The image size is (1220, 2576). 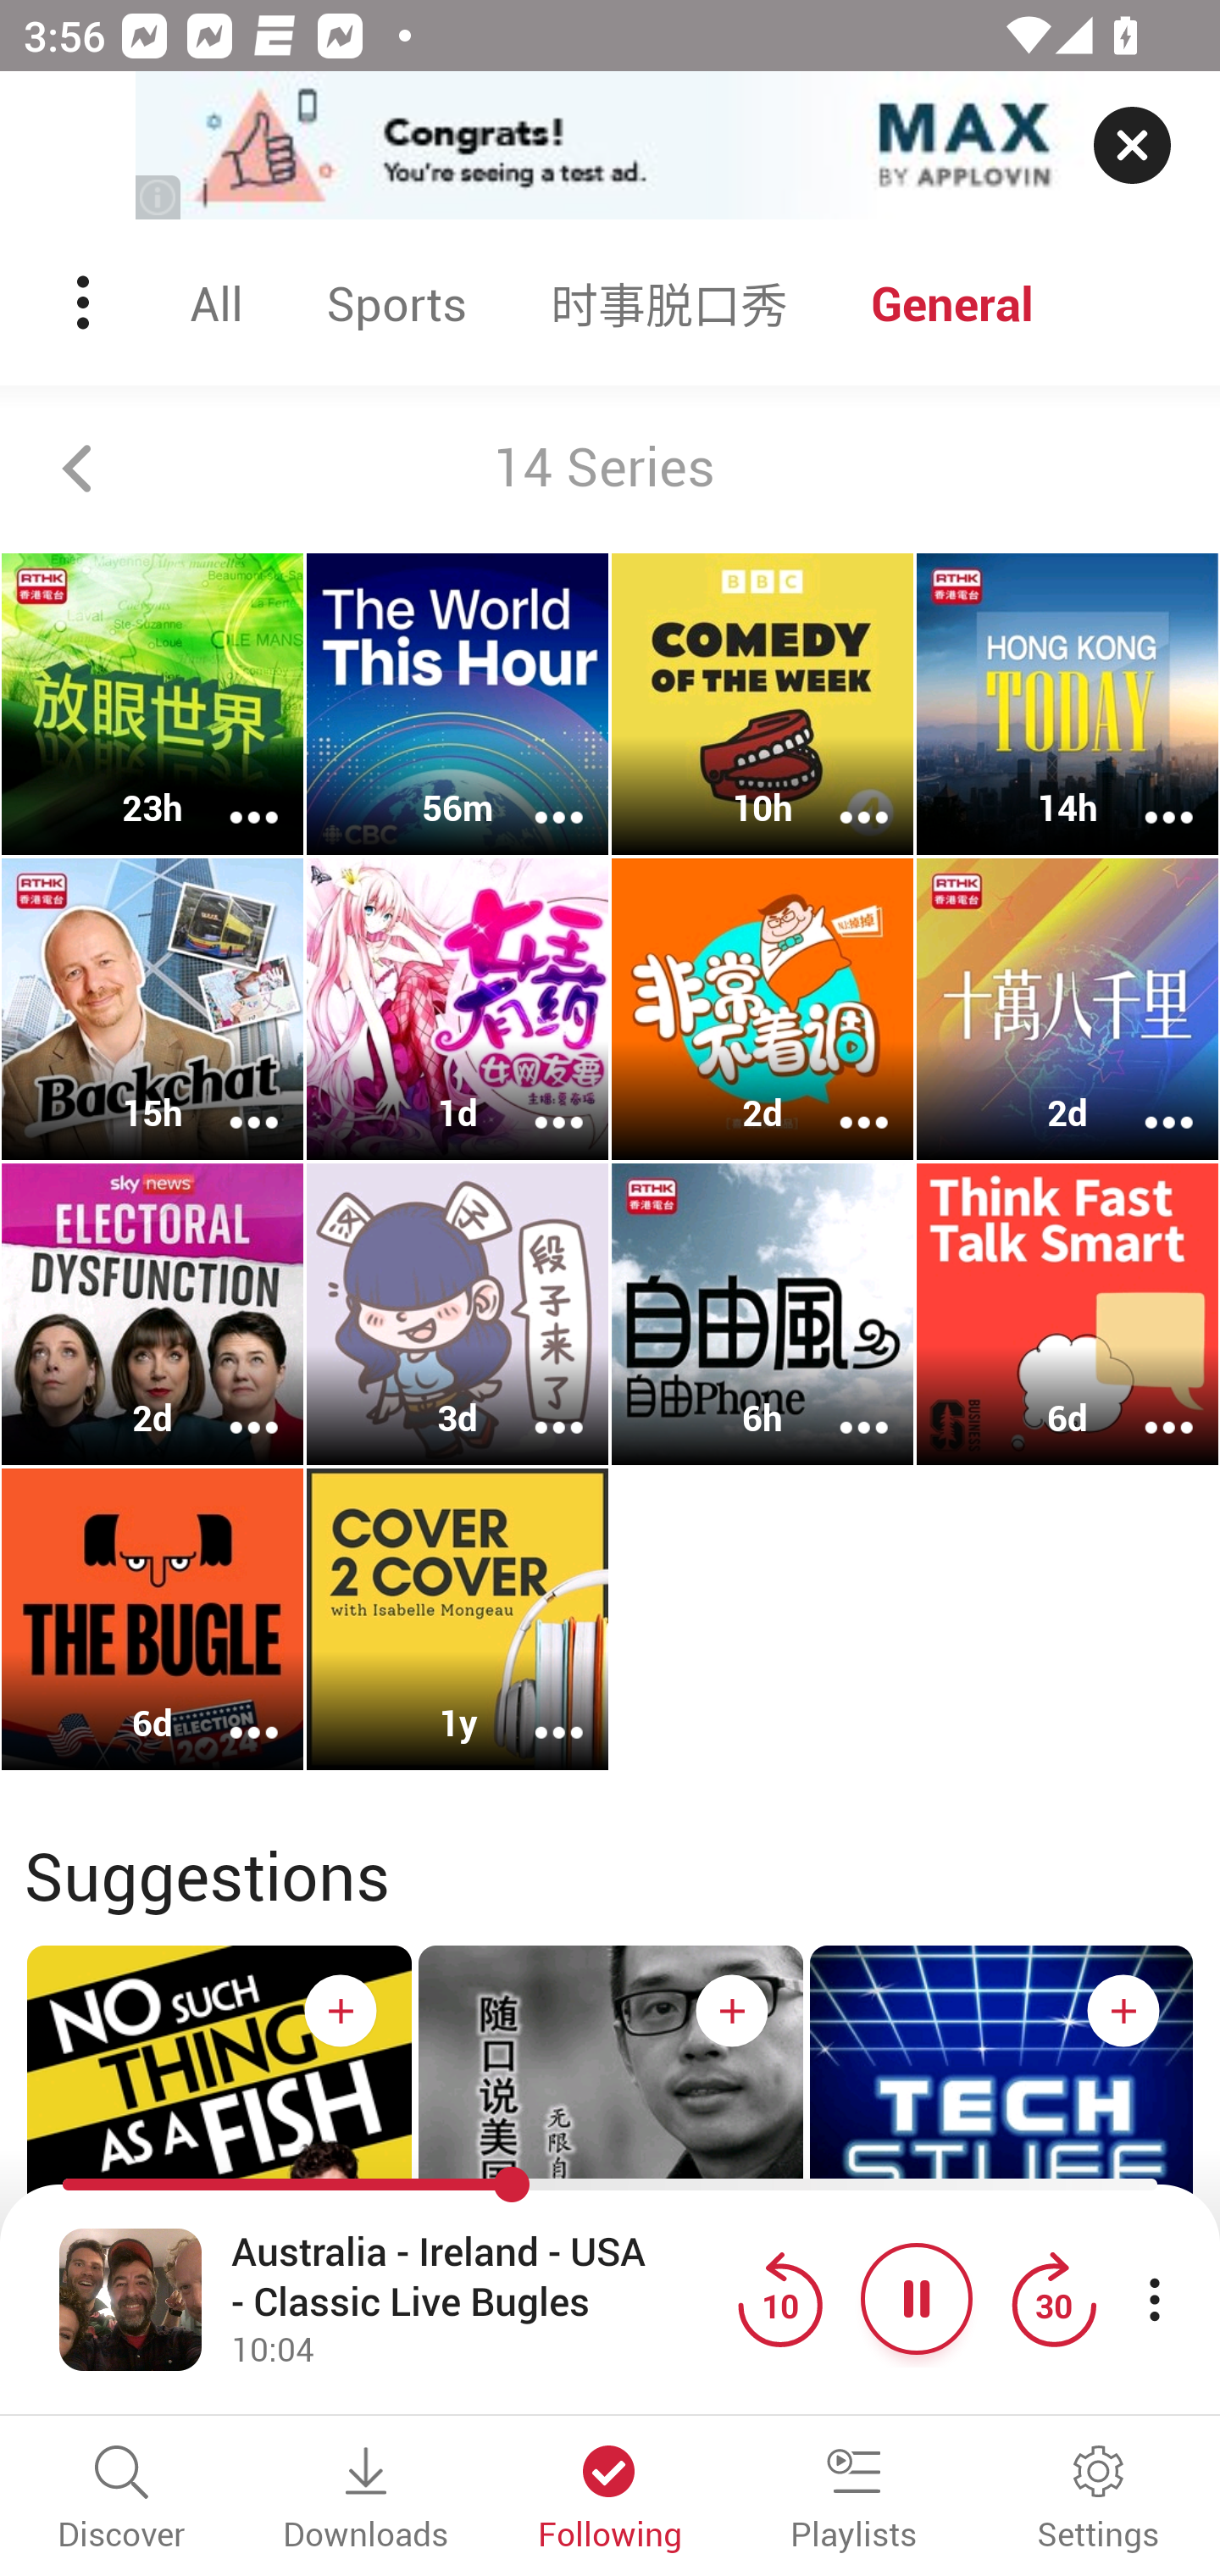 I want to click on 段子来了 3d More options More options, so click(x=457, y=1313).